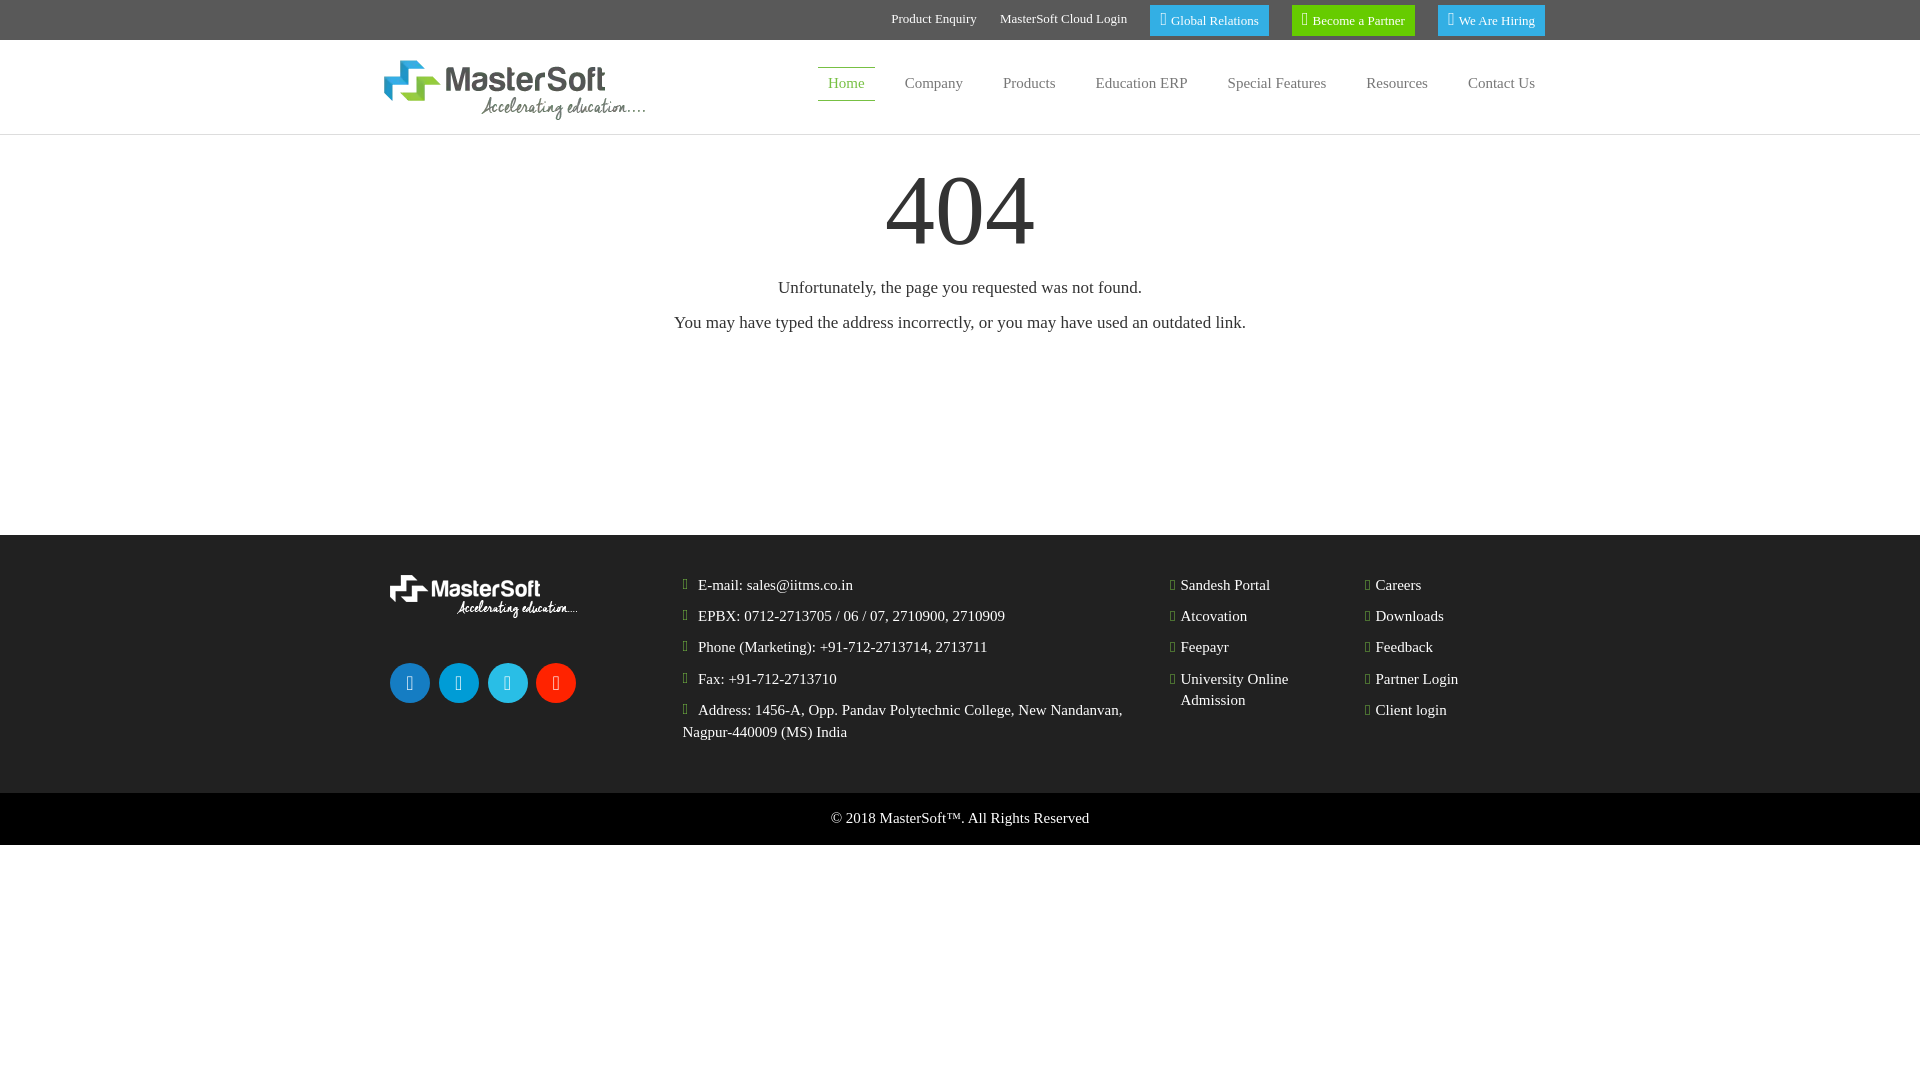 The width and height of the screenshot is (1920, 1080). What do you see at coordinates (1028, 84) in the screenshot?
I see `Products` at bounding box center [1028, 84].